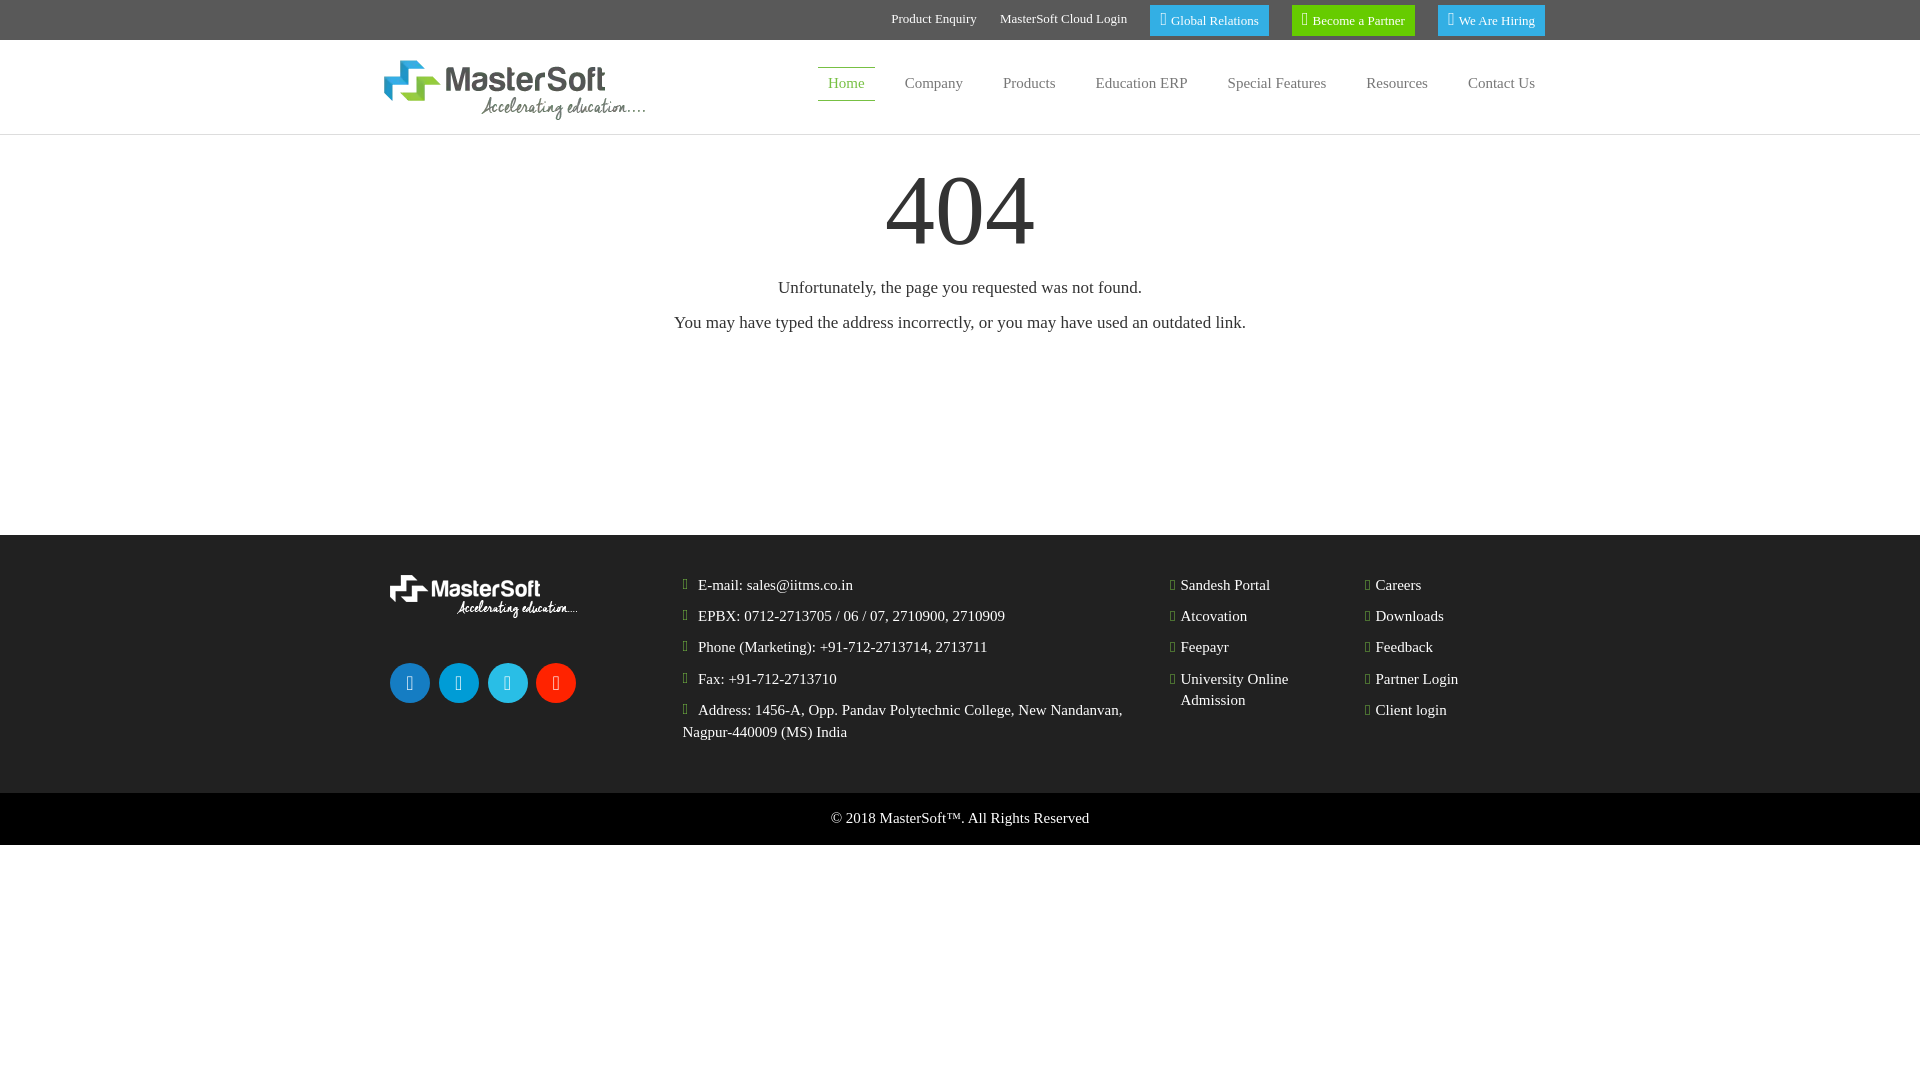 The width and height of the screenshot is (1920, 1080). What do you see at coordinates (1028, 84) in the screenshot?
I see `Products` at bounding box center [1028, 84].